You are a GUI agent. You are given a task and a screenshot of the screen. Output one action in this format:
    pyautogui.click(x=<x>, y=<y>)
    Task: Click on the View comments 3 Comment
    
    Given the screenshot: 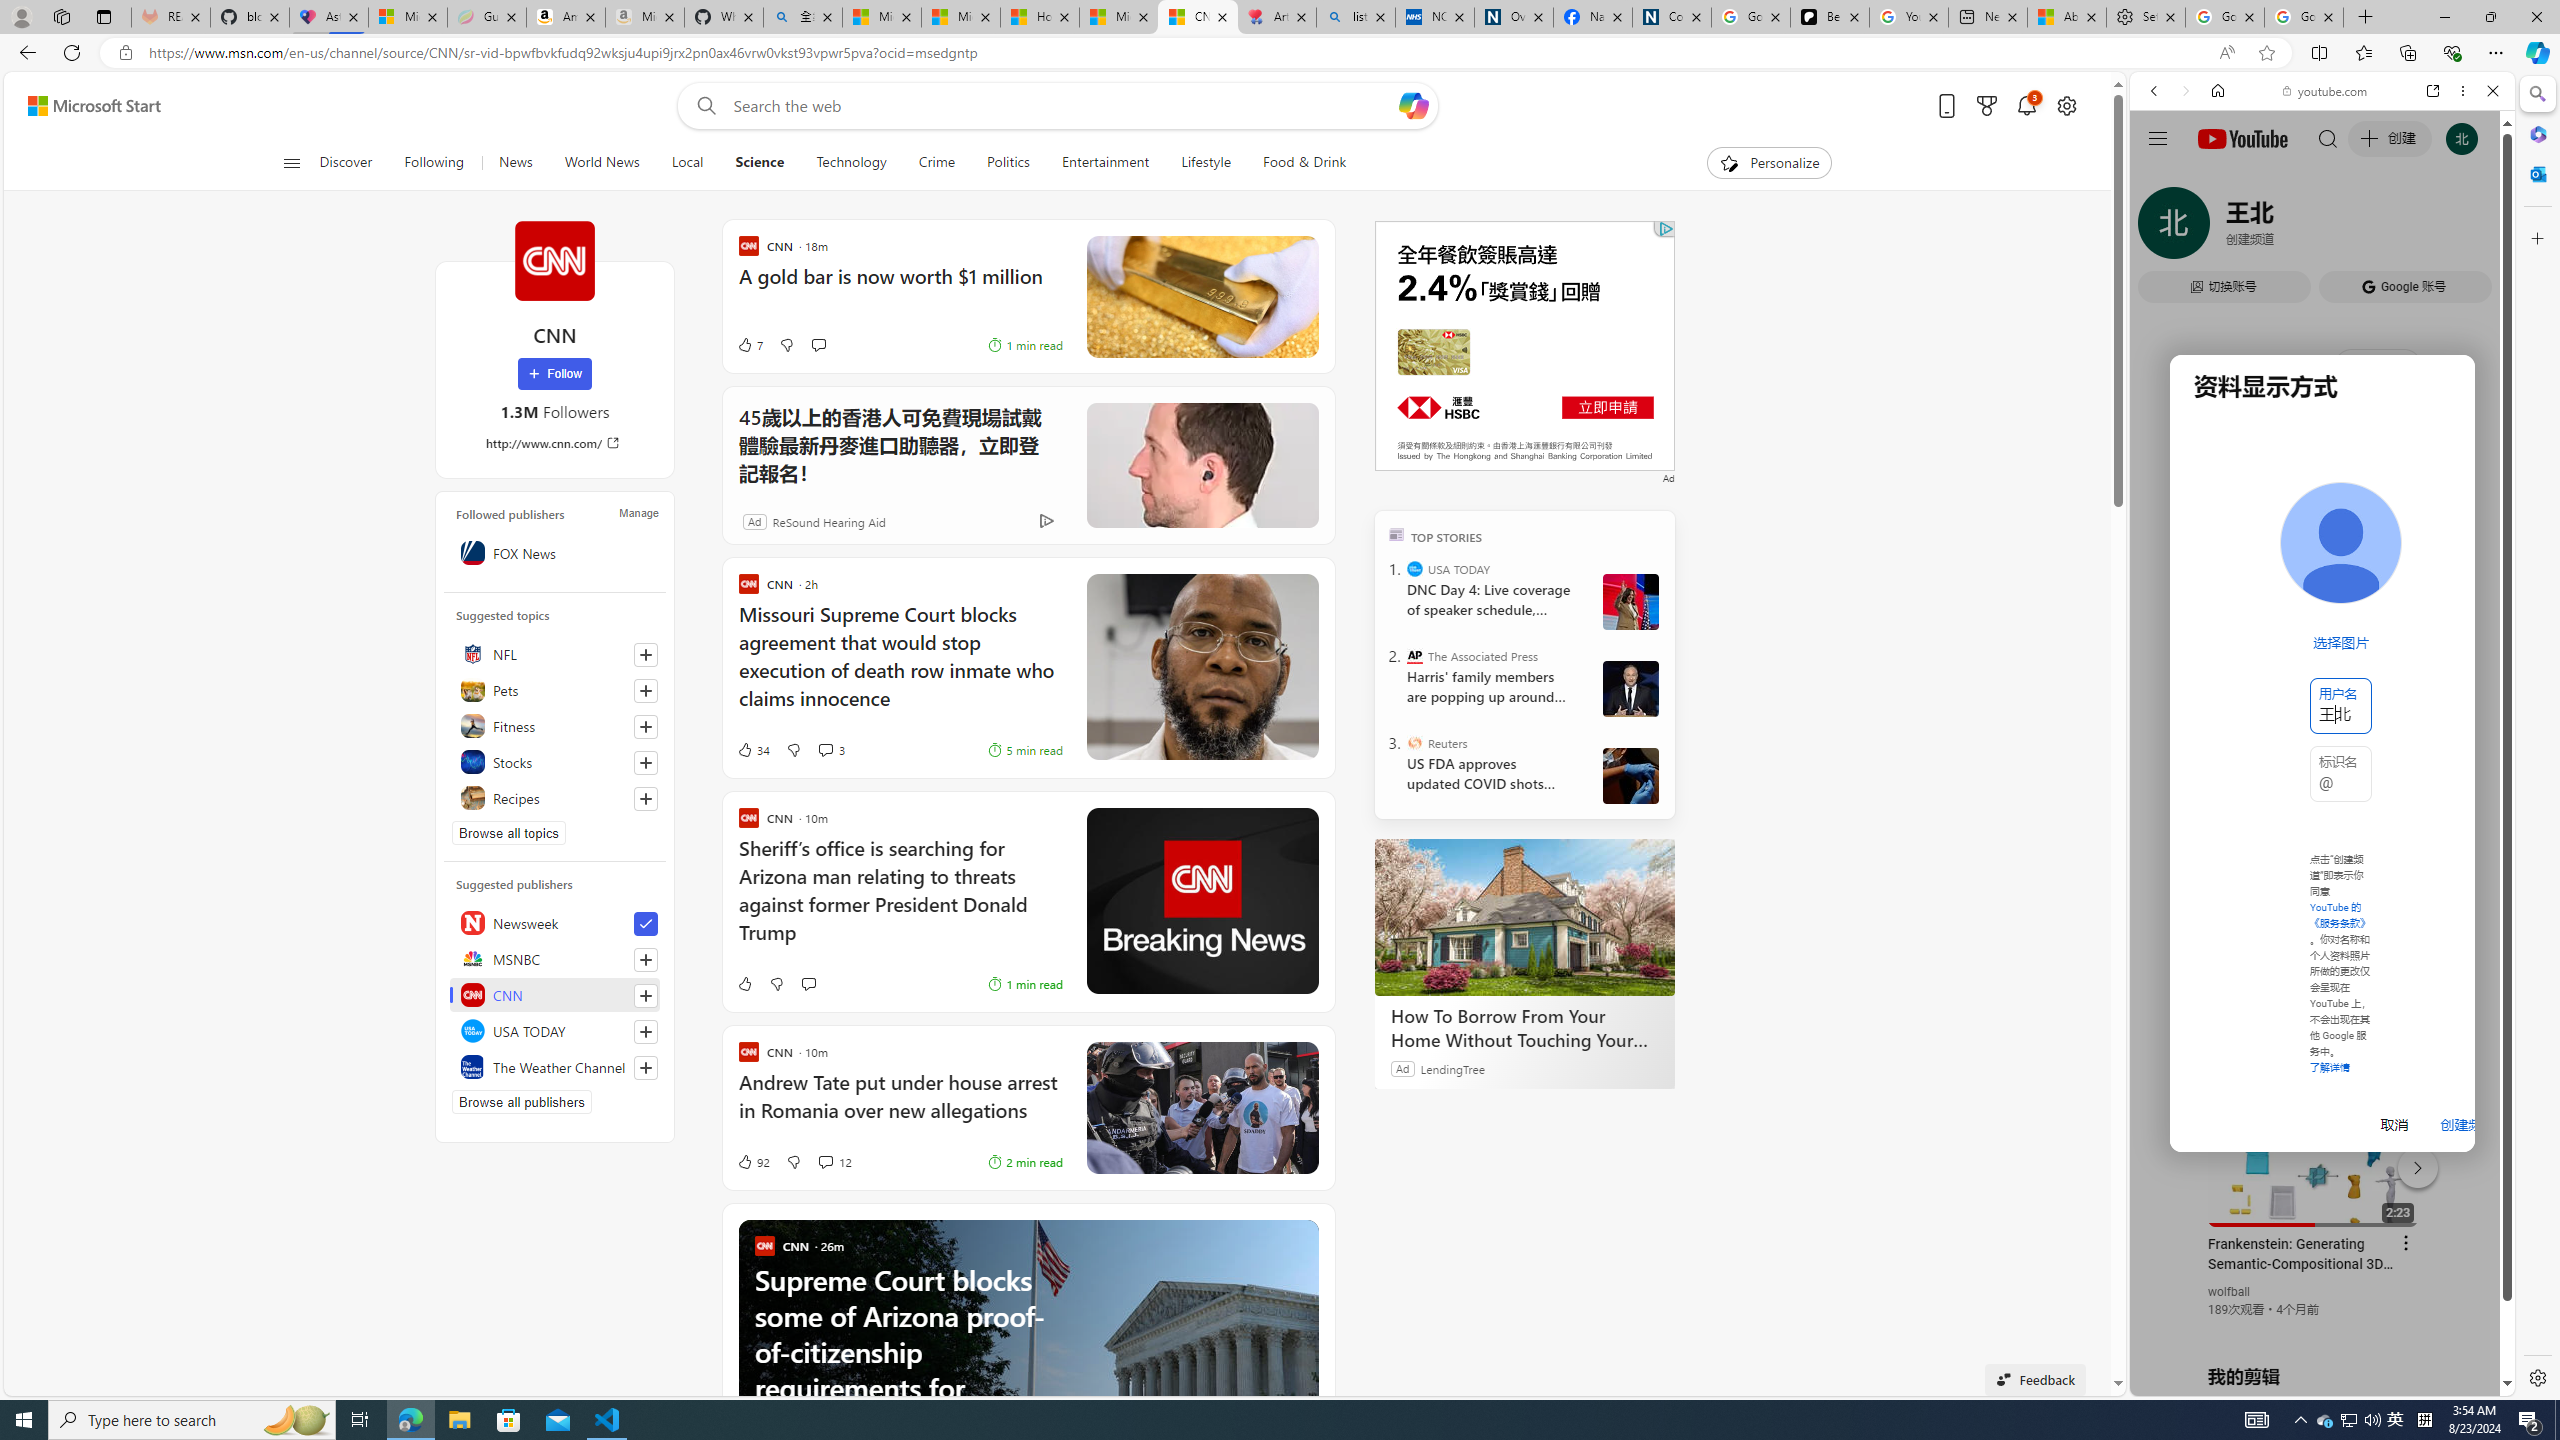 What is the action you would take?
    pyautogui.click(x=830, y=750)
    